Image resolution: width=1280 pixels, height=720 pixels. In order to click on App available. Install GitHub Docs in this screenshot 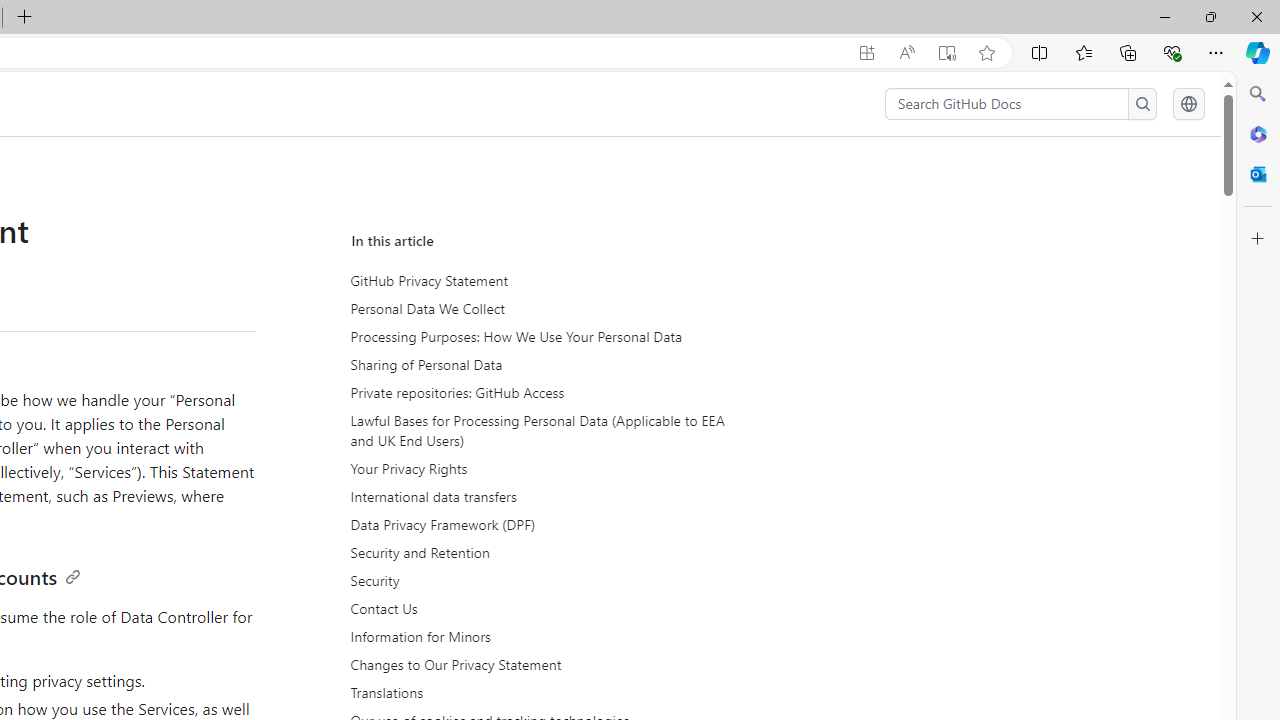, I will do `click(867, 53)`.